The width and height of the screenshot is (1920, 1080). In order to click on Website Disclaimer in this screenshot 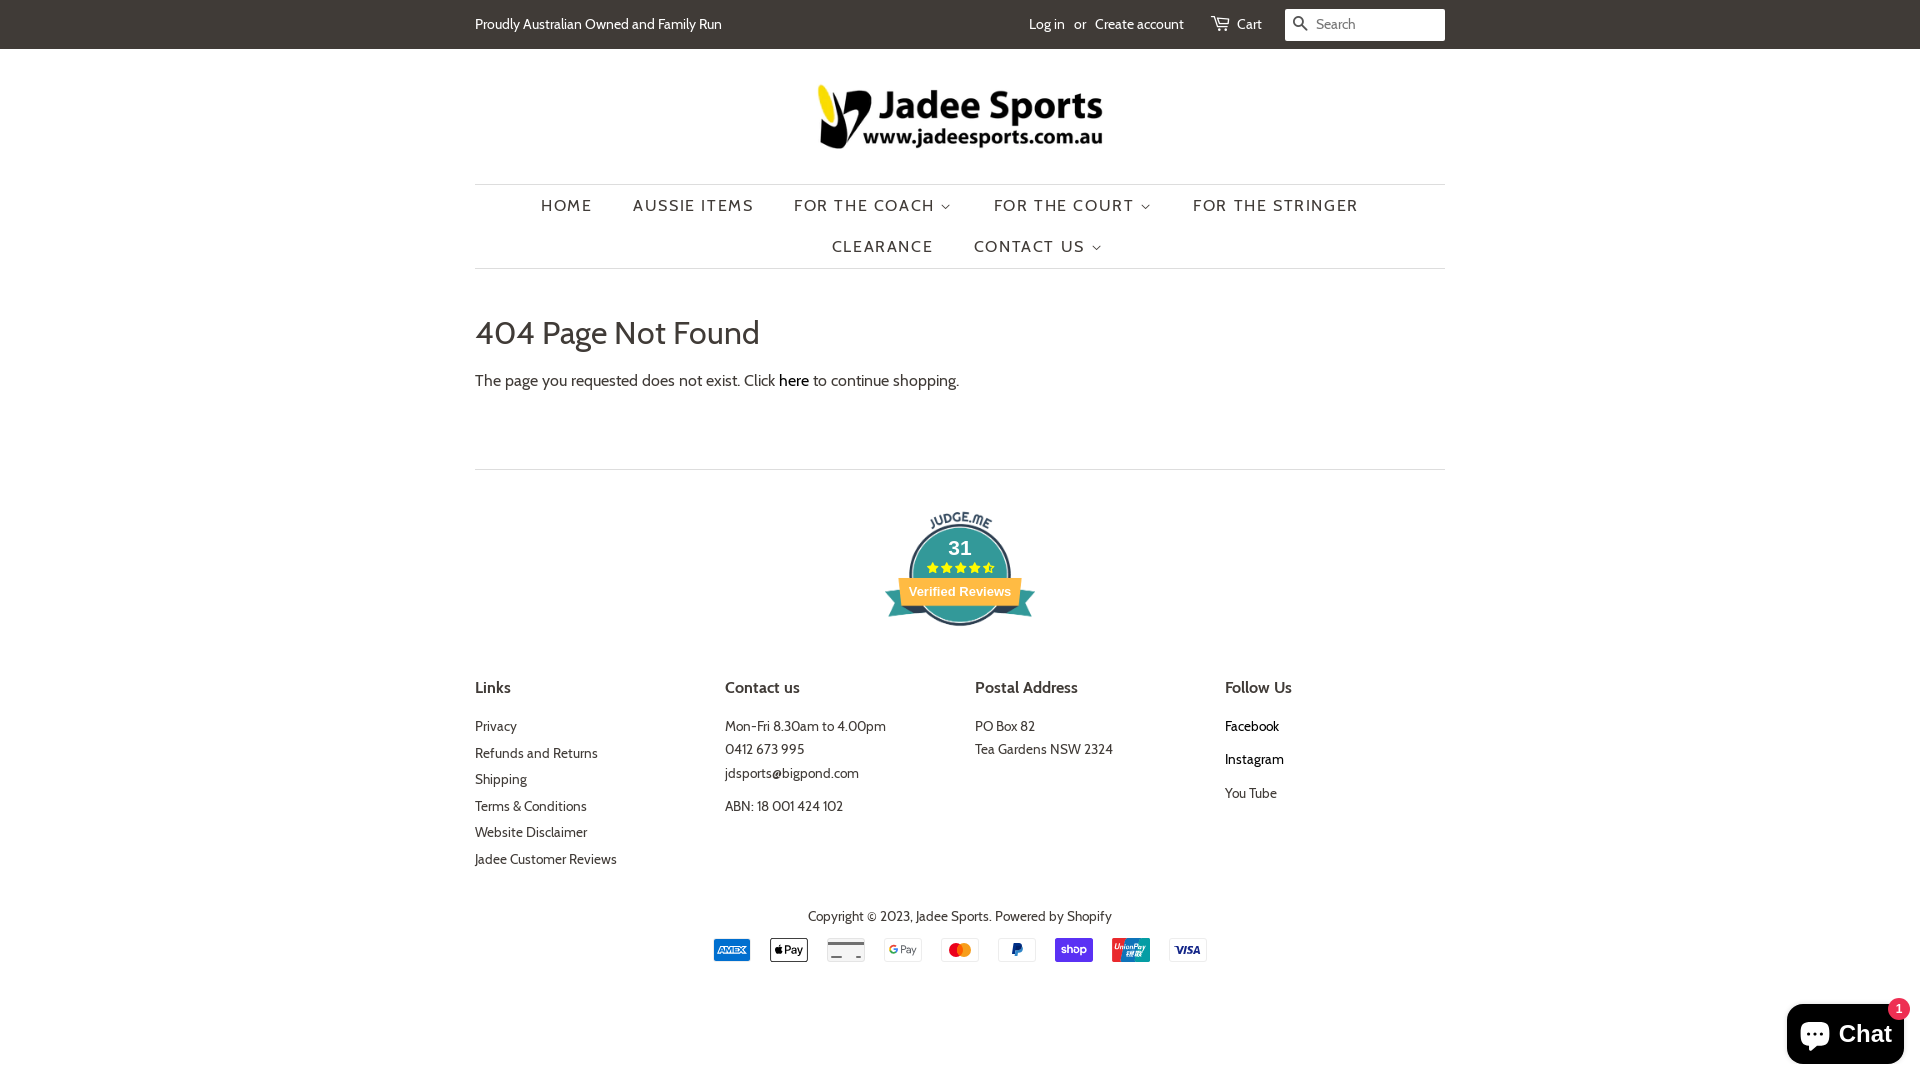, I will do `click(531, 832)`.